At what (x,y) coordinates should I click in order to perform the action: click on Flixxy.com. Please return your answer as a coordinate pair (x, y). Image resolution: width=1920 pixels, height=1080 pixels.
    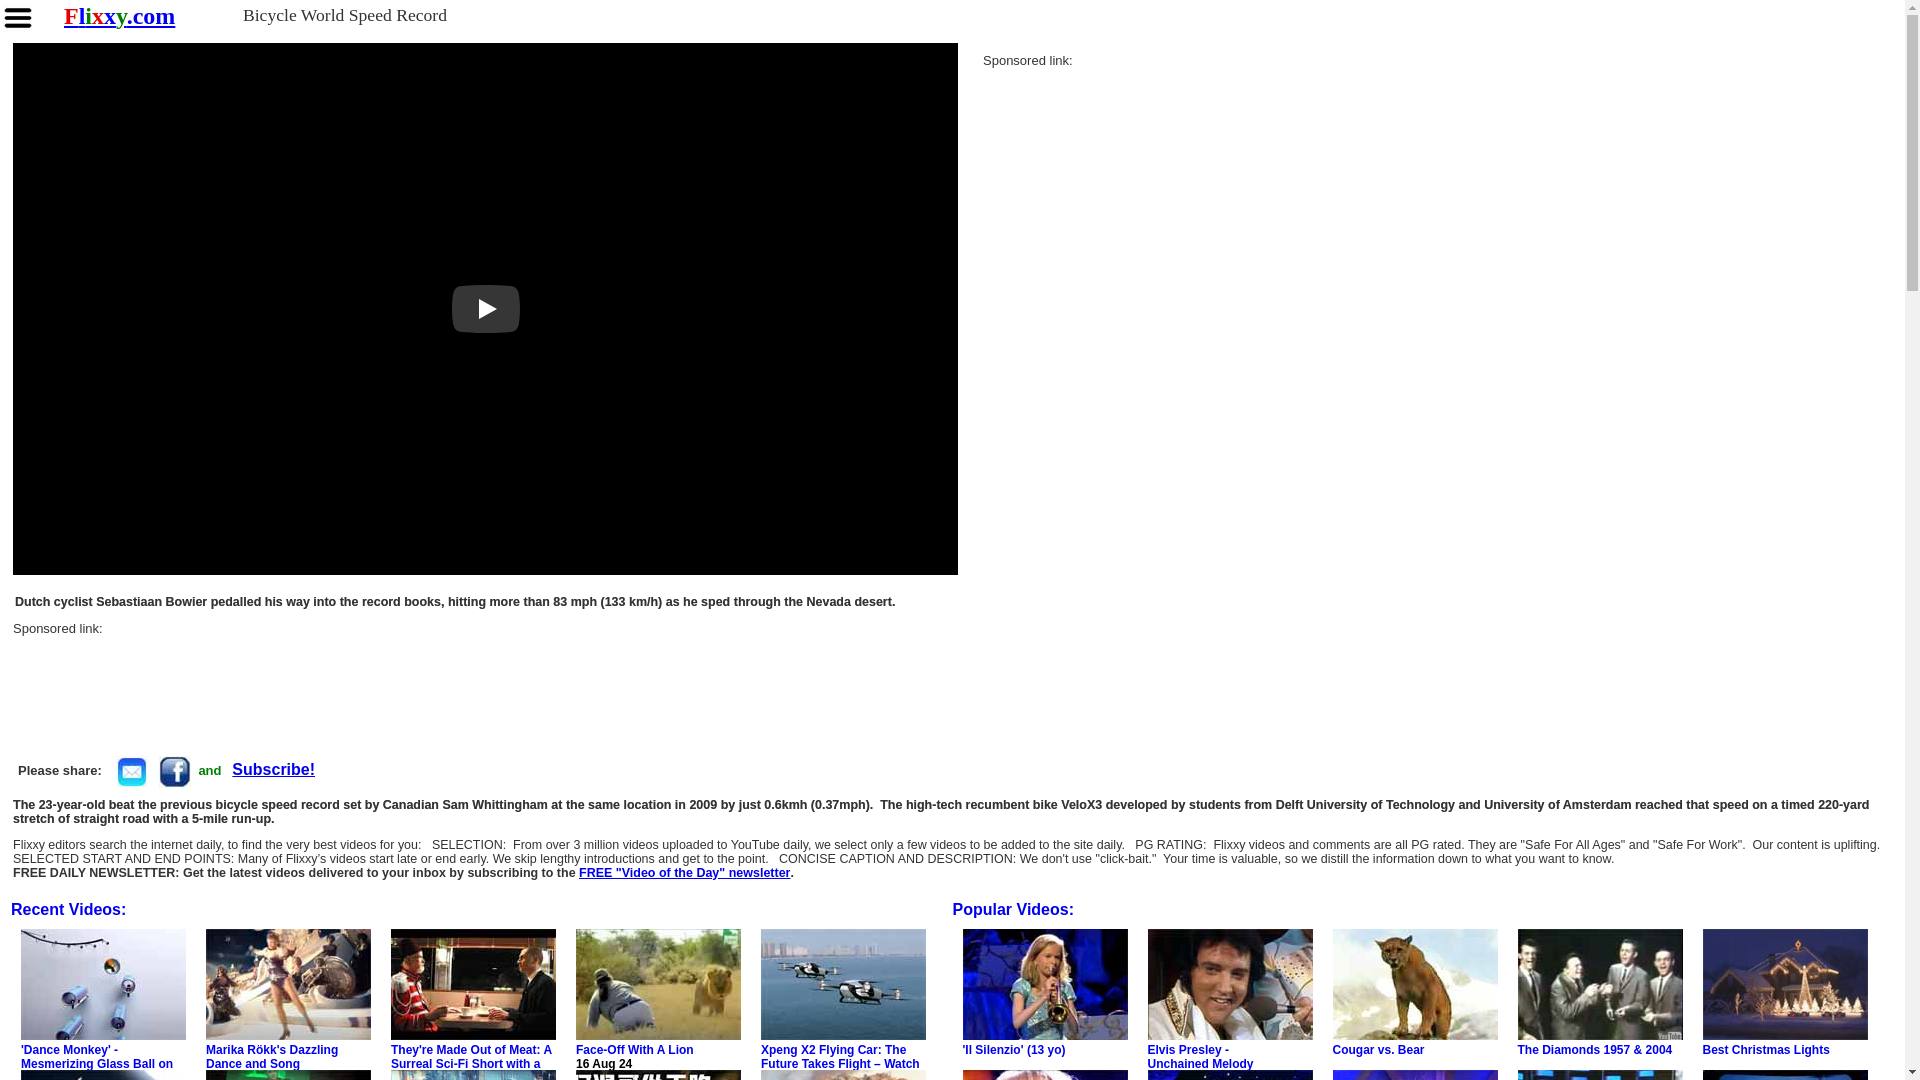
    Looking at the image, I should click on (118, 16).